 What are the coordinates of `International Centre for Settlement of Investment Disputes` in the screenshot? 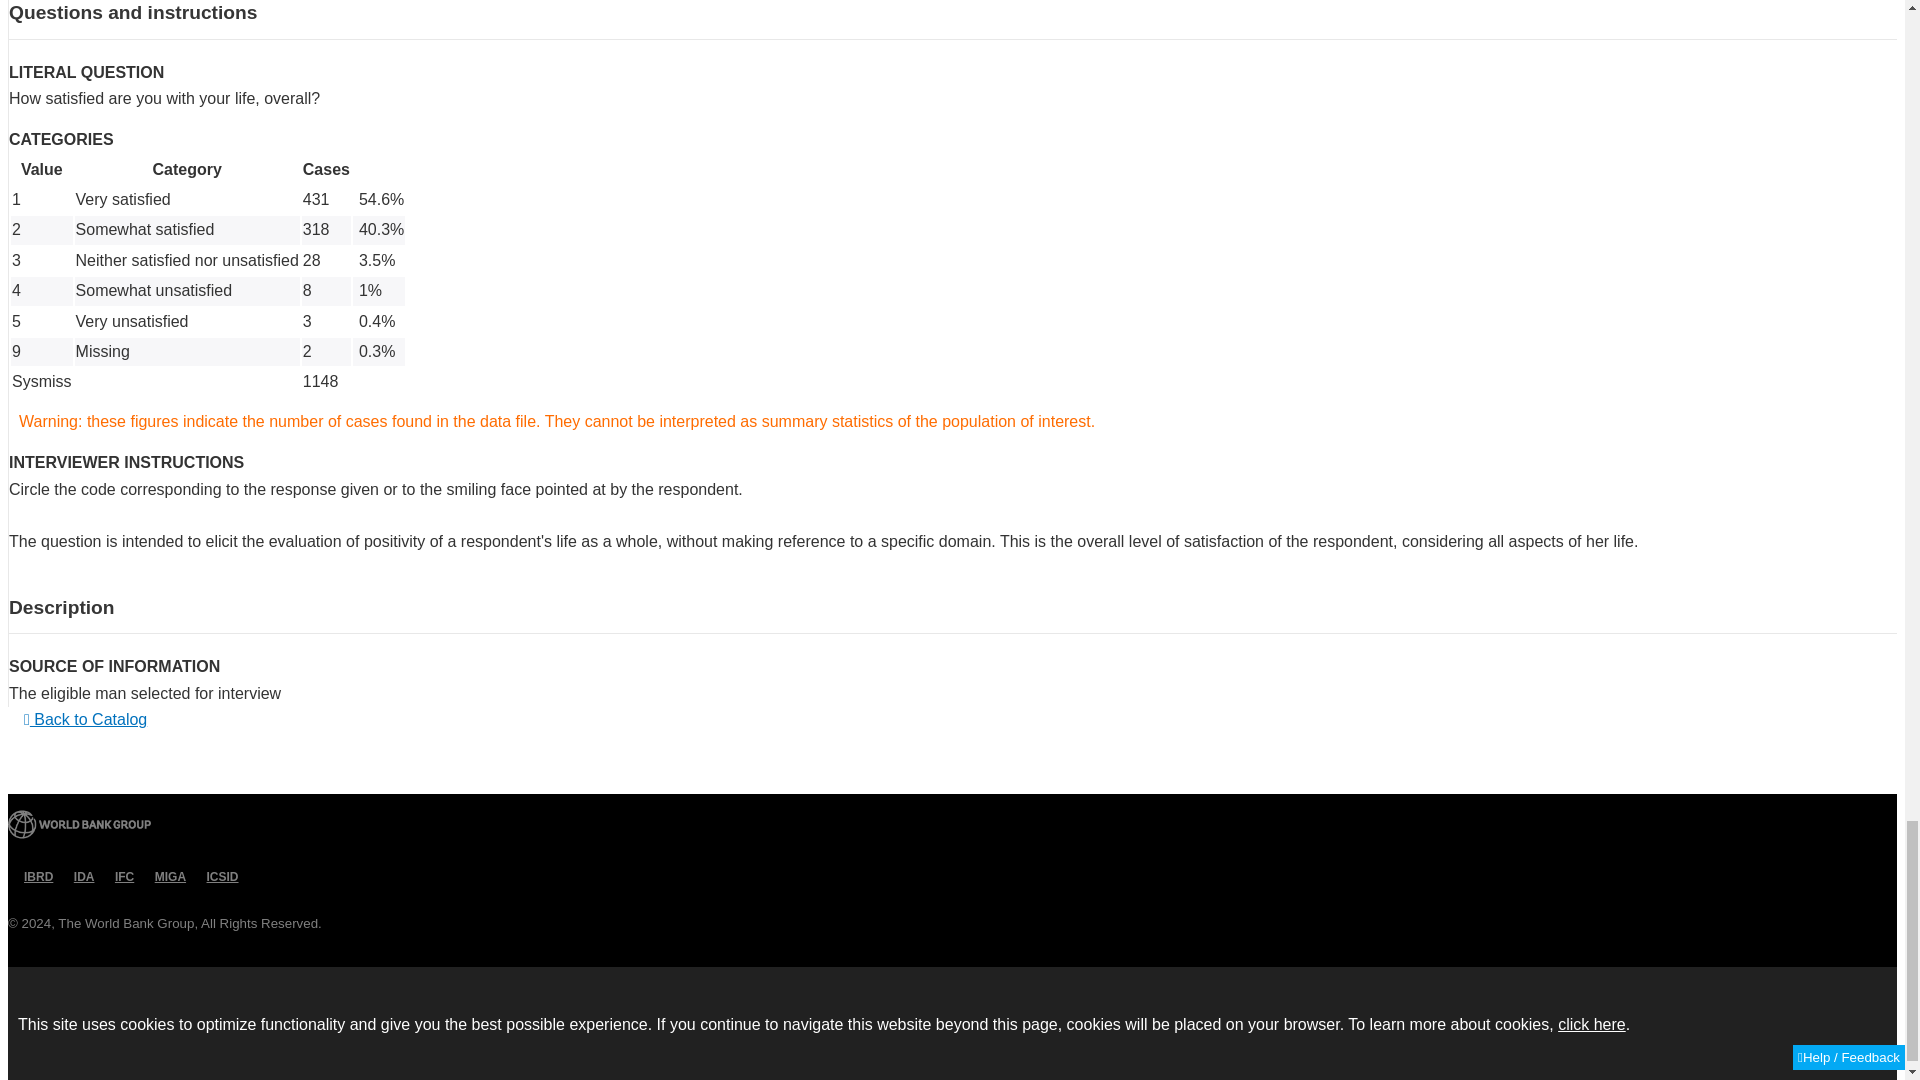 It's located at (218, 877).